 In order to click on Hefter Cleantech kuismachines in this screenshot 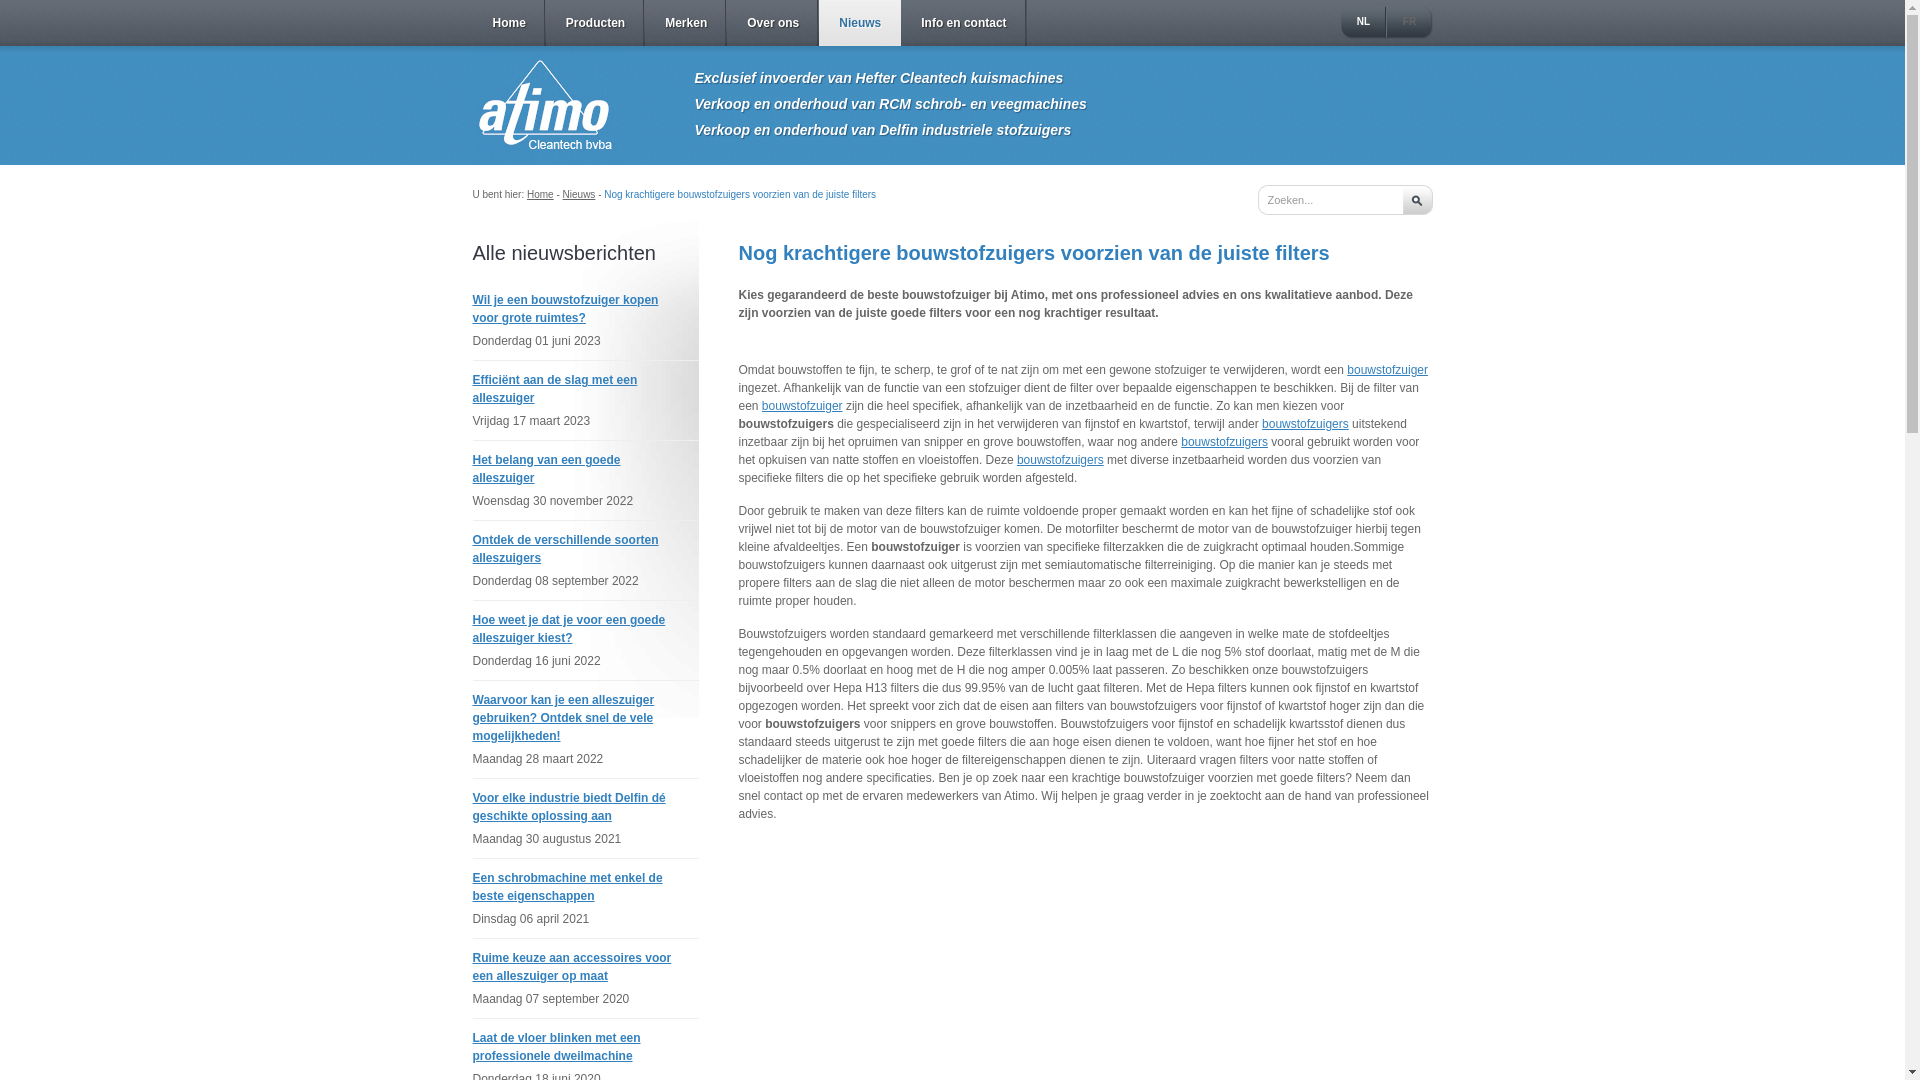, I will do `click(960, 78)`.